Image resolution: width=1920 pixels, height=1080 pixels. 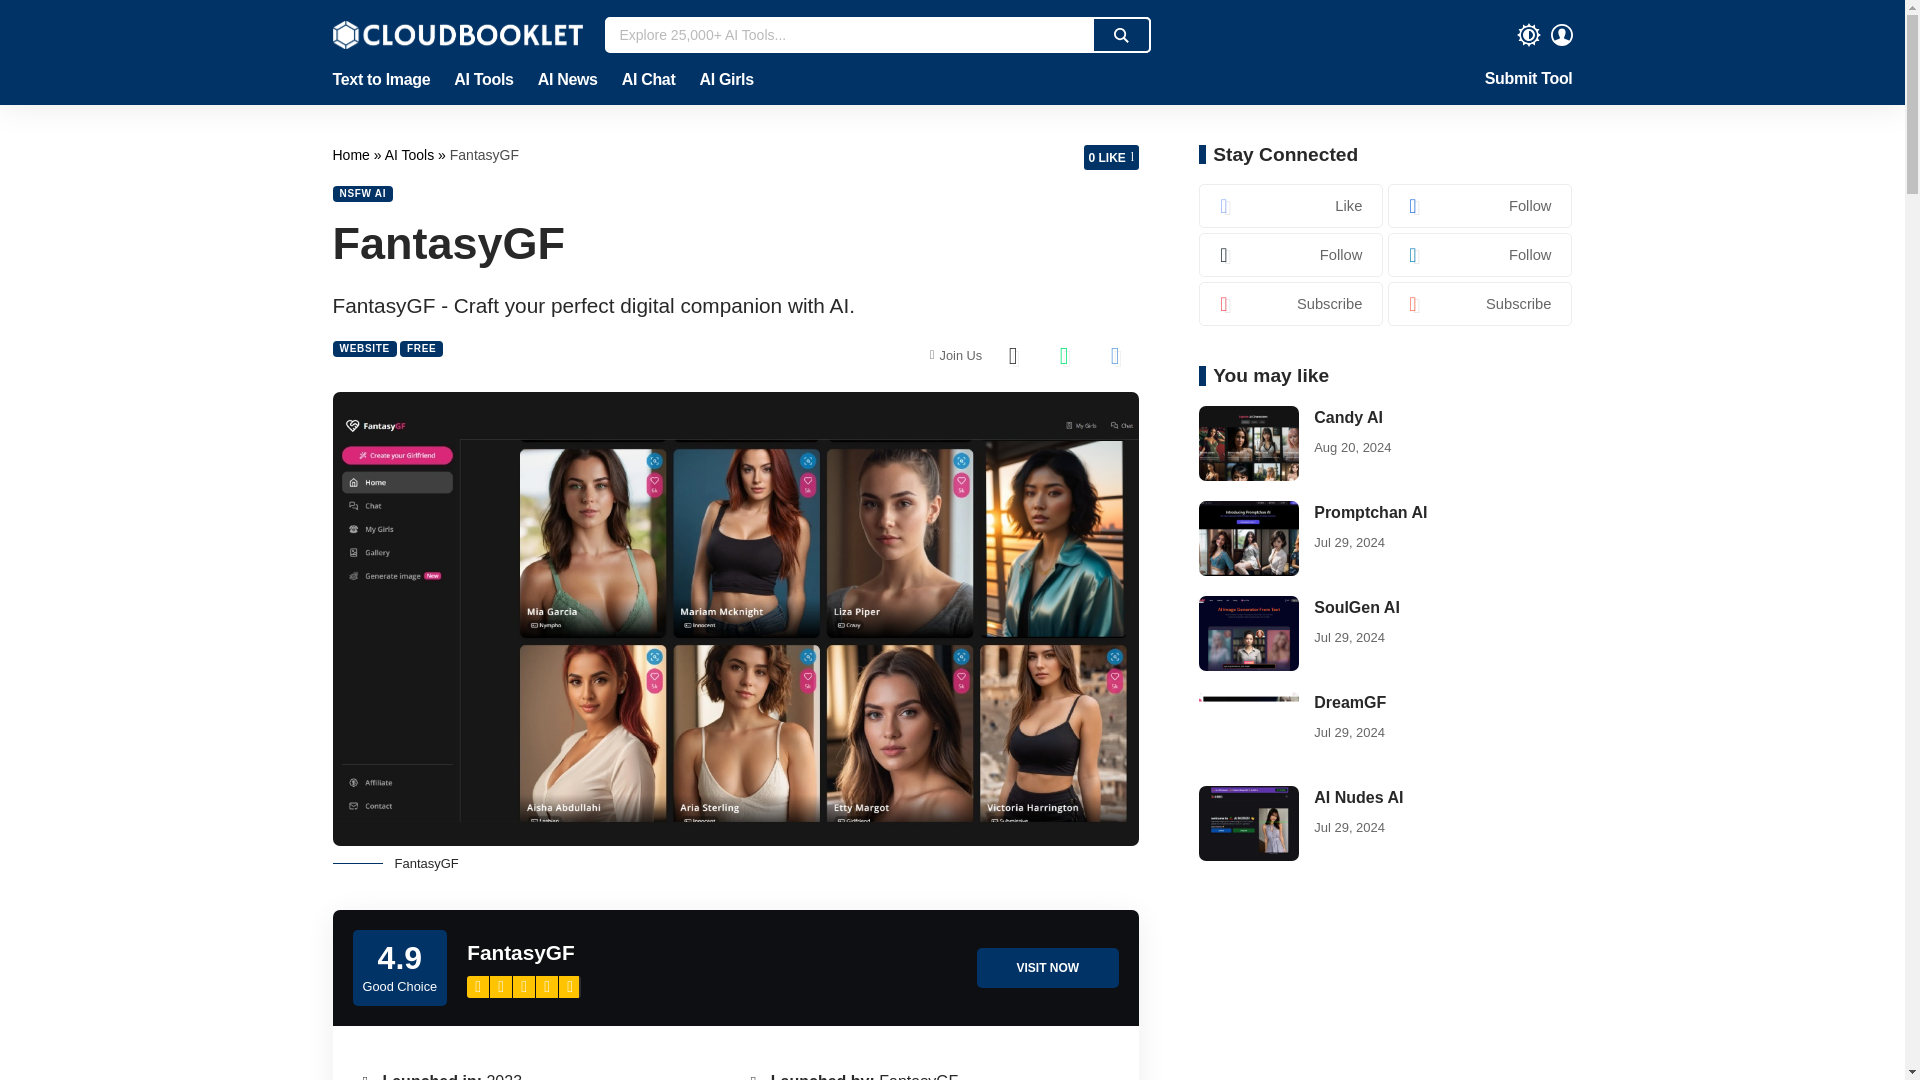 I want to click on Cloudbooklet AI, so click(x=352, y=154).